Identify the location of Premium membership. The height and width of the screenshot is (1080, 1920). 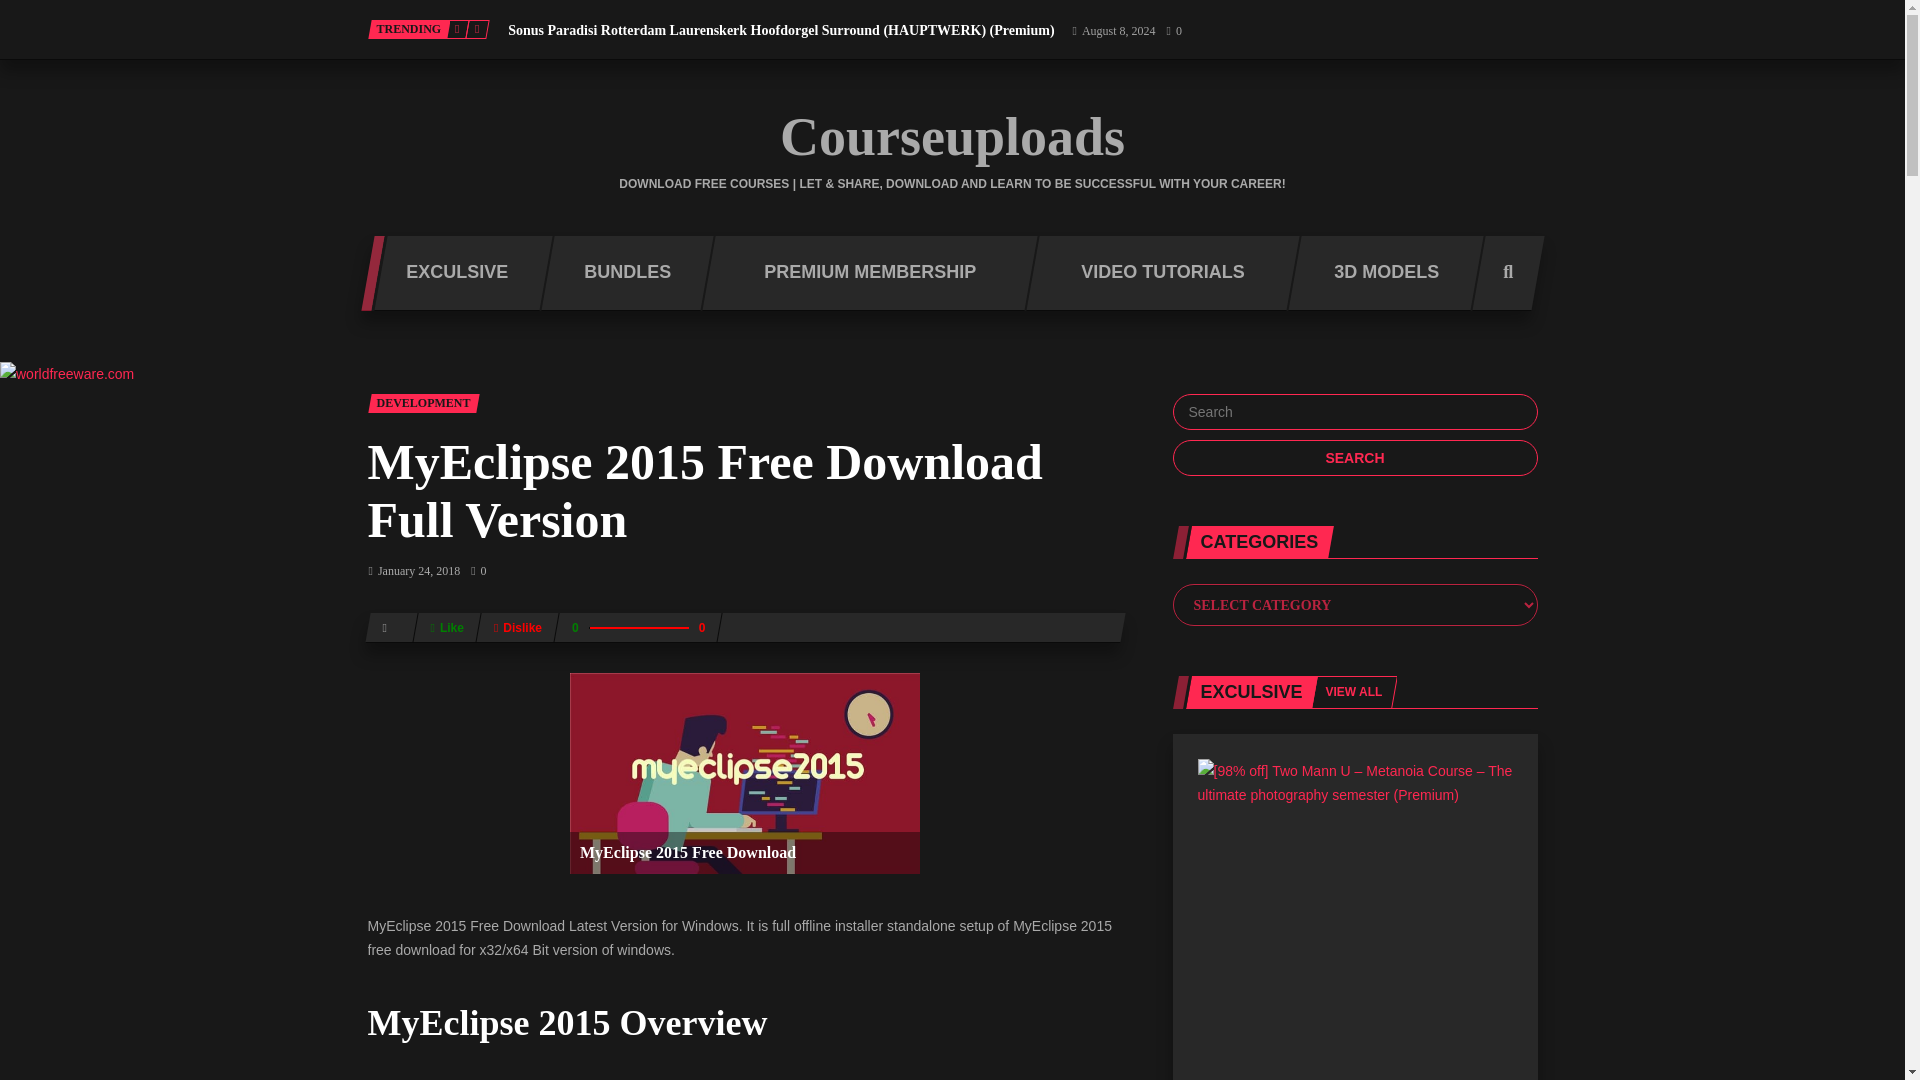
(862, 274).